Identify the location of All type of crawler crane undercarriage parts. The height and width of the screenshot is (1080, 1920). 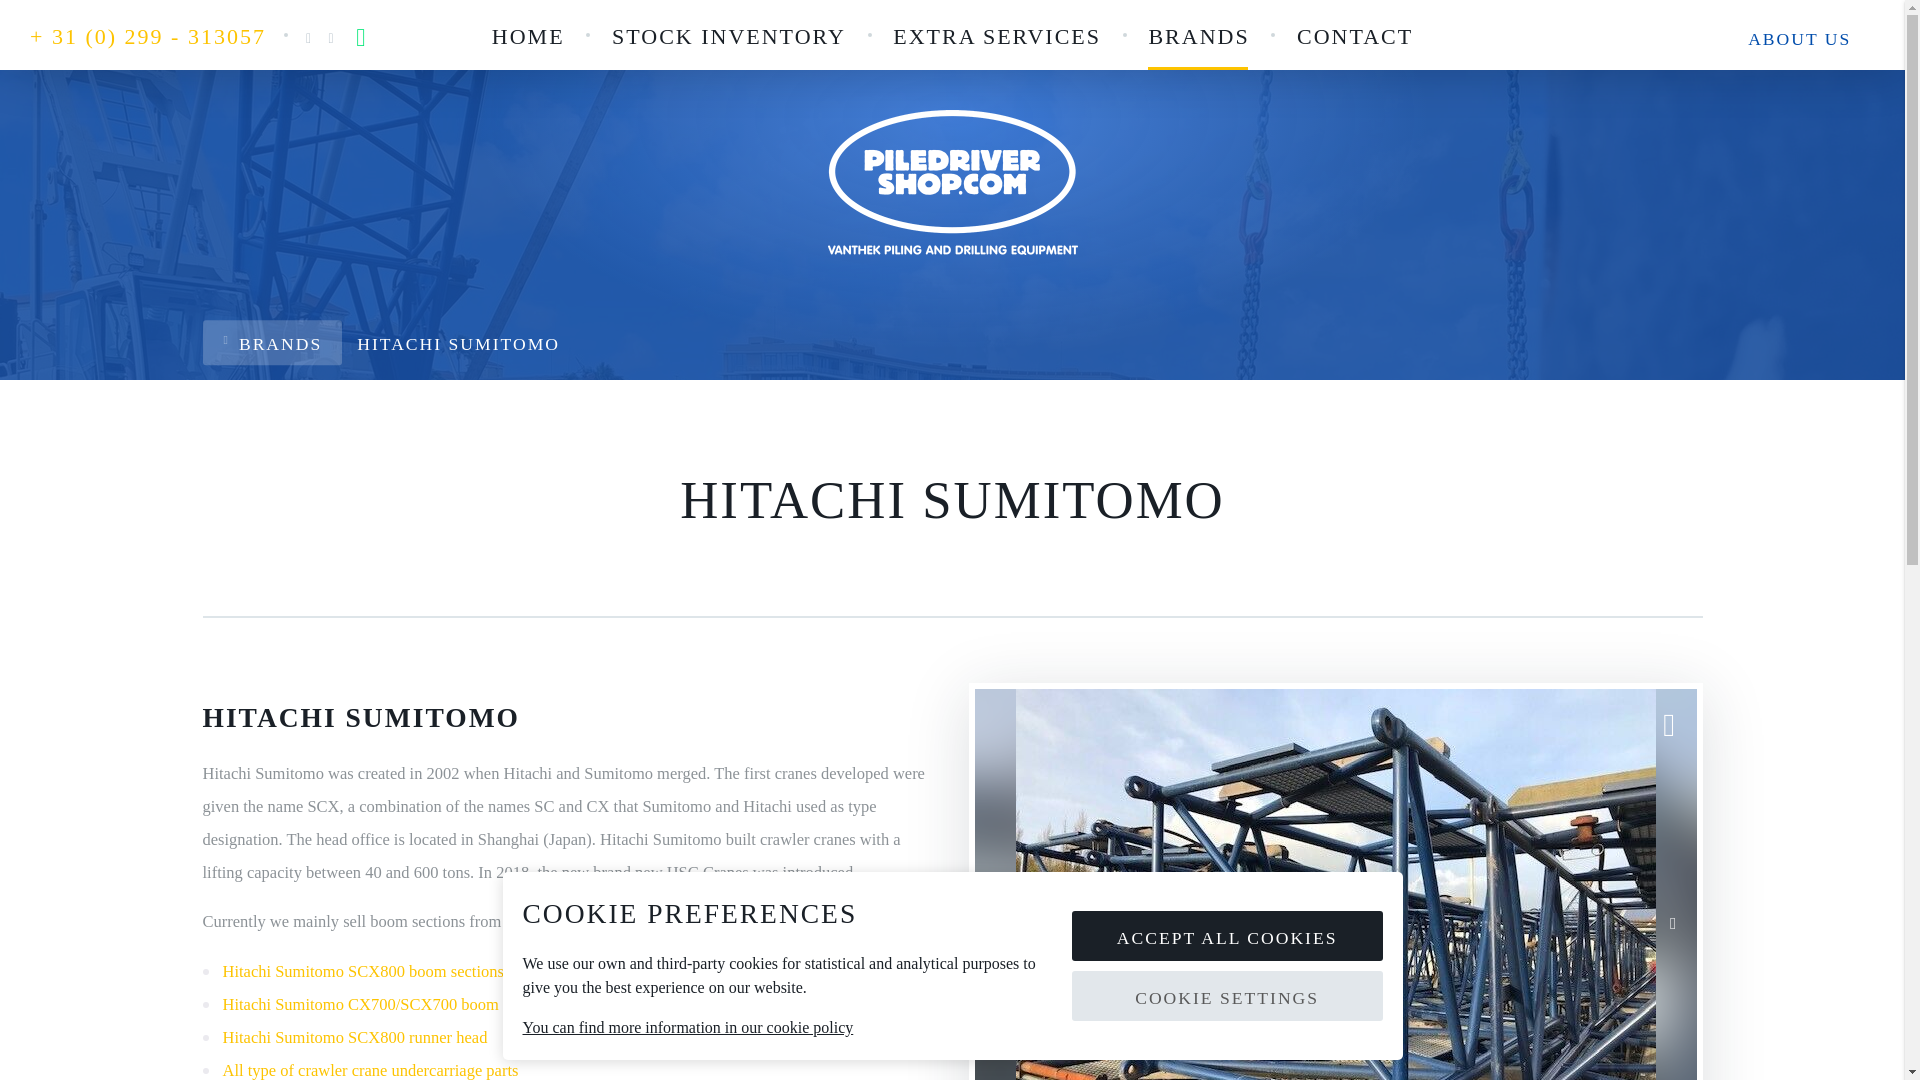
(370, 1070).